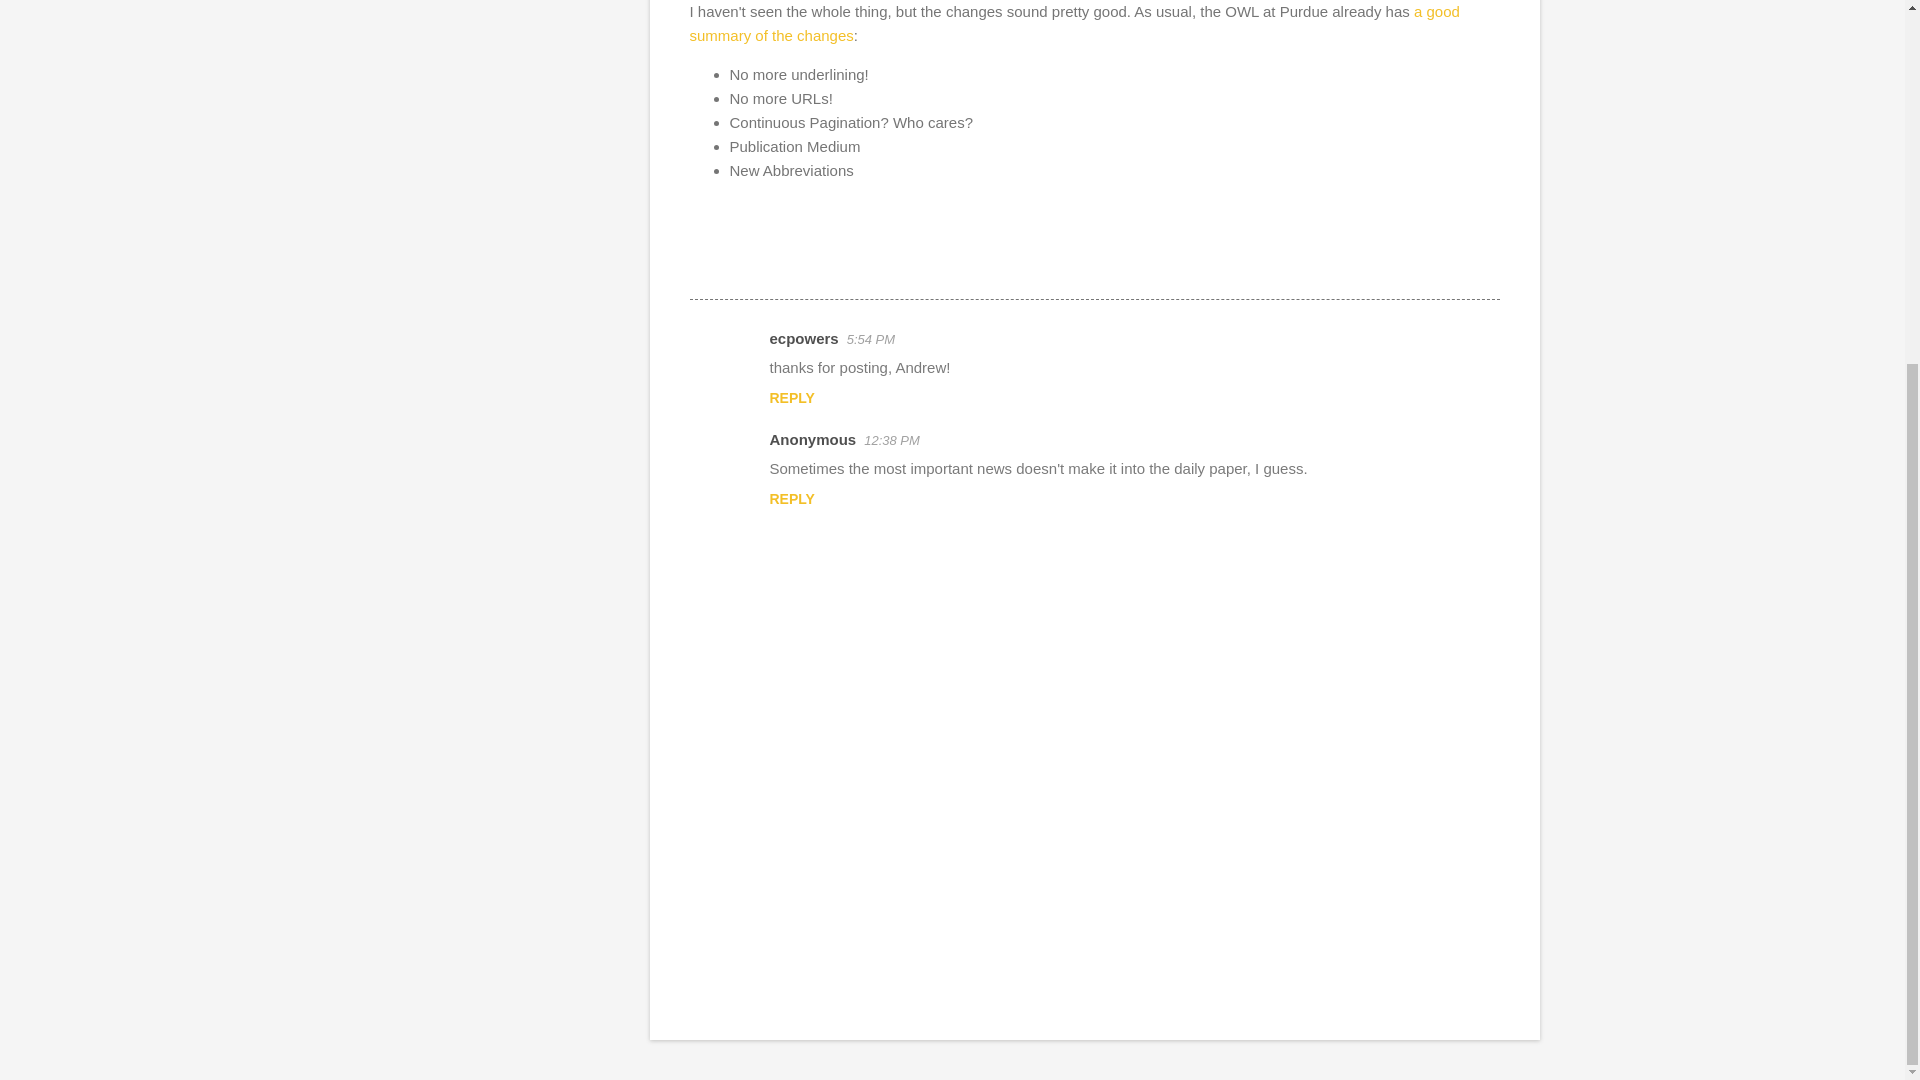 This screenshot has height=1080, width=1920. I want to click on REPLY, so click(792, 498).